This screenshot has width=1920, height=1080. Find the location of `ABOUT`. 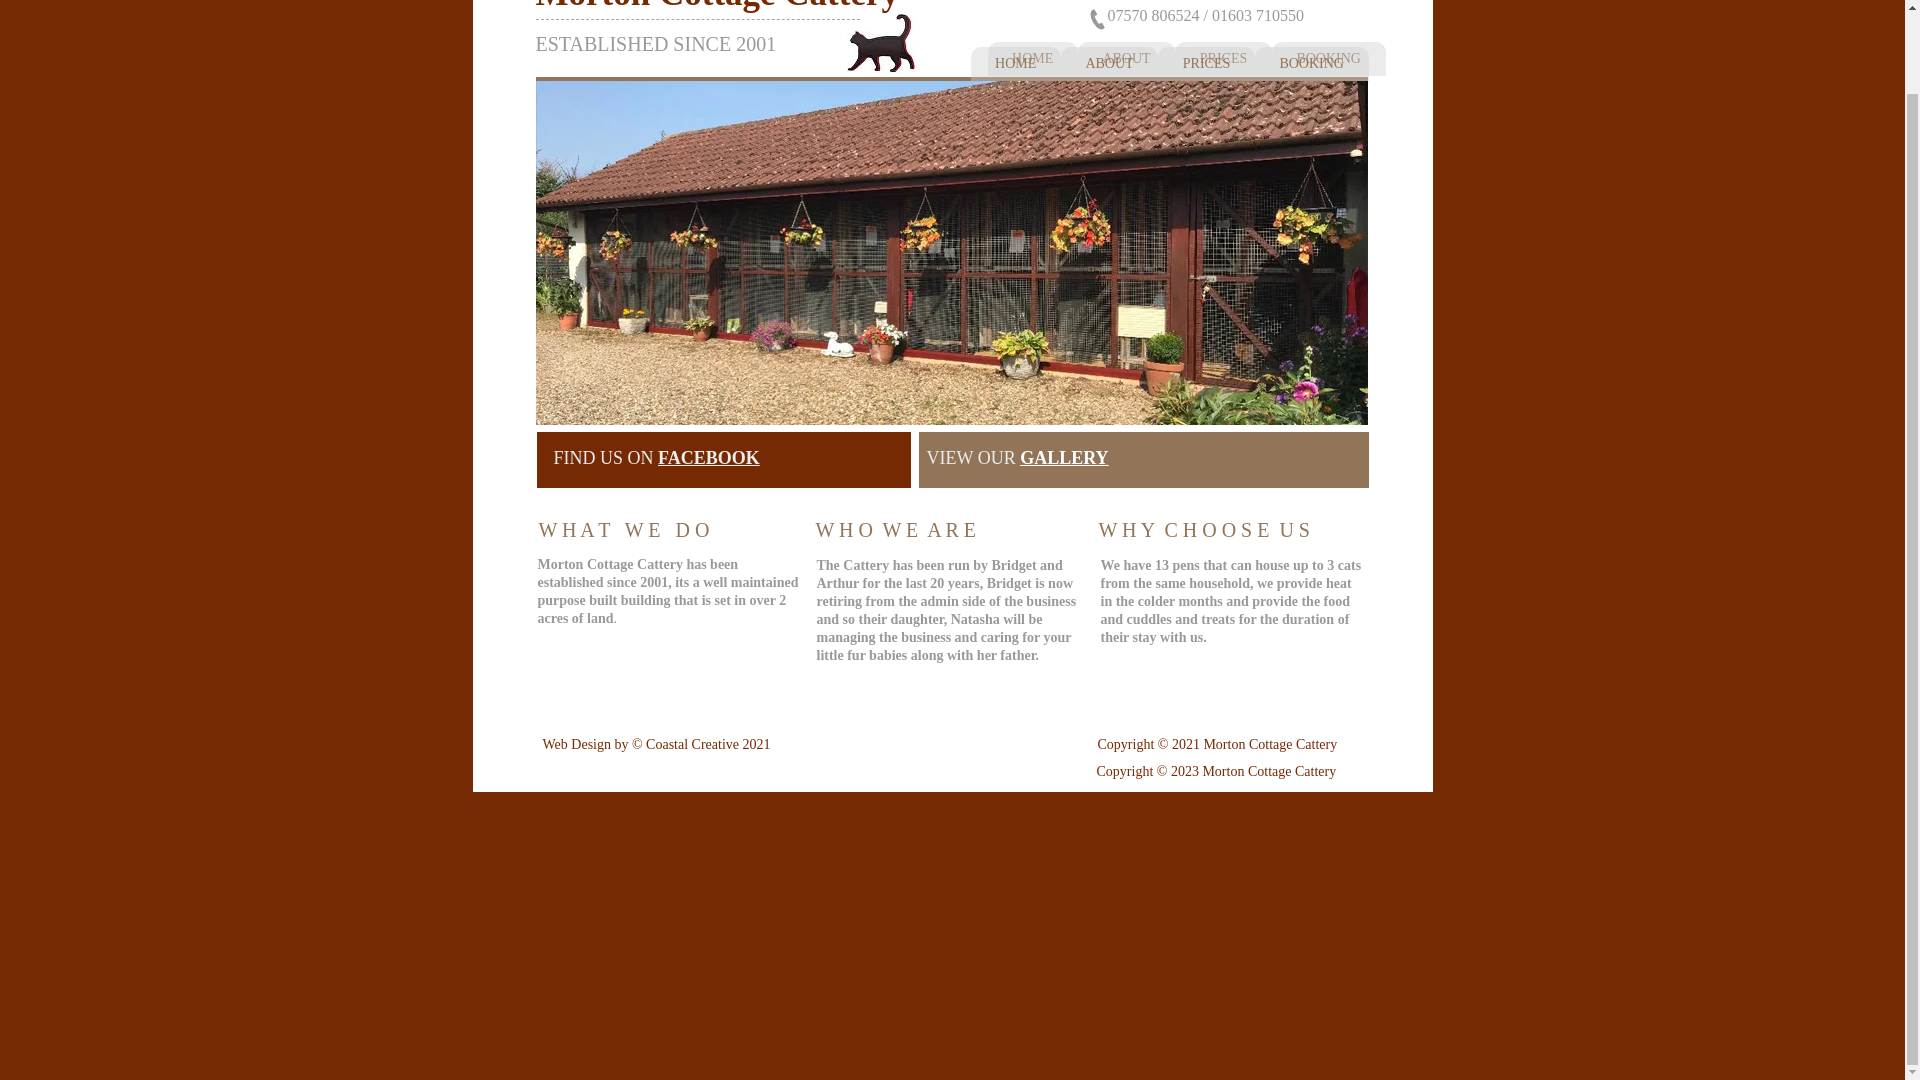

ABOUT is located at coordinates (1109, 64).